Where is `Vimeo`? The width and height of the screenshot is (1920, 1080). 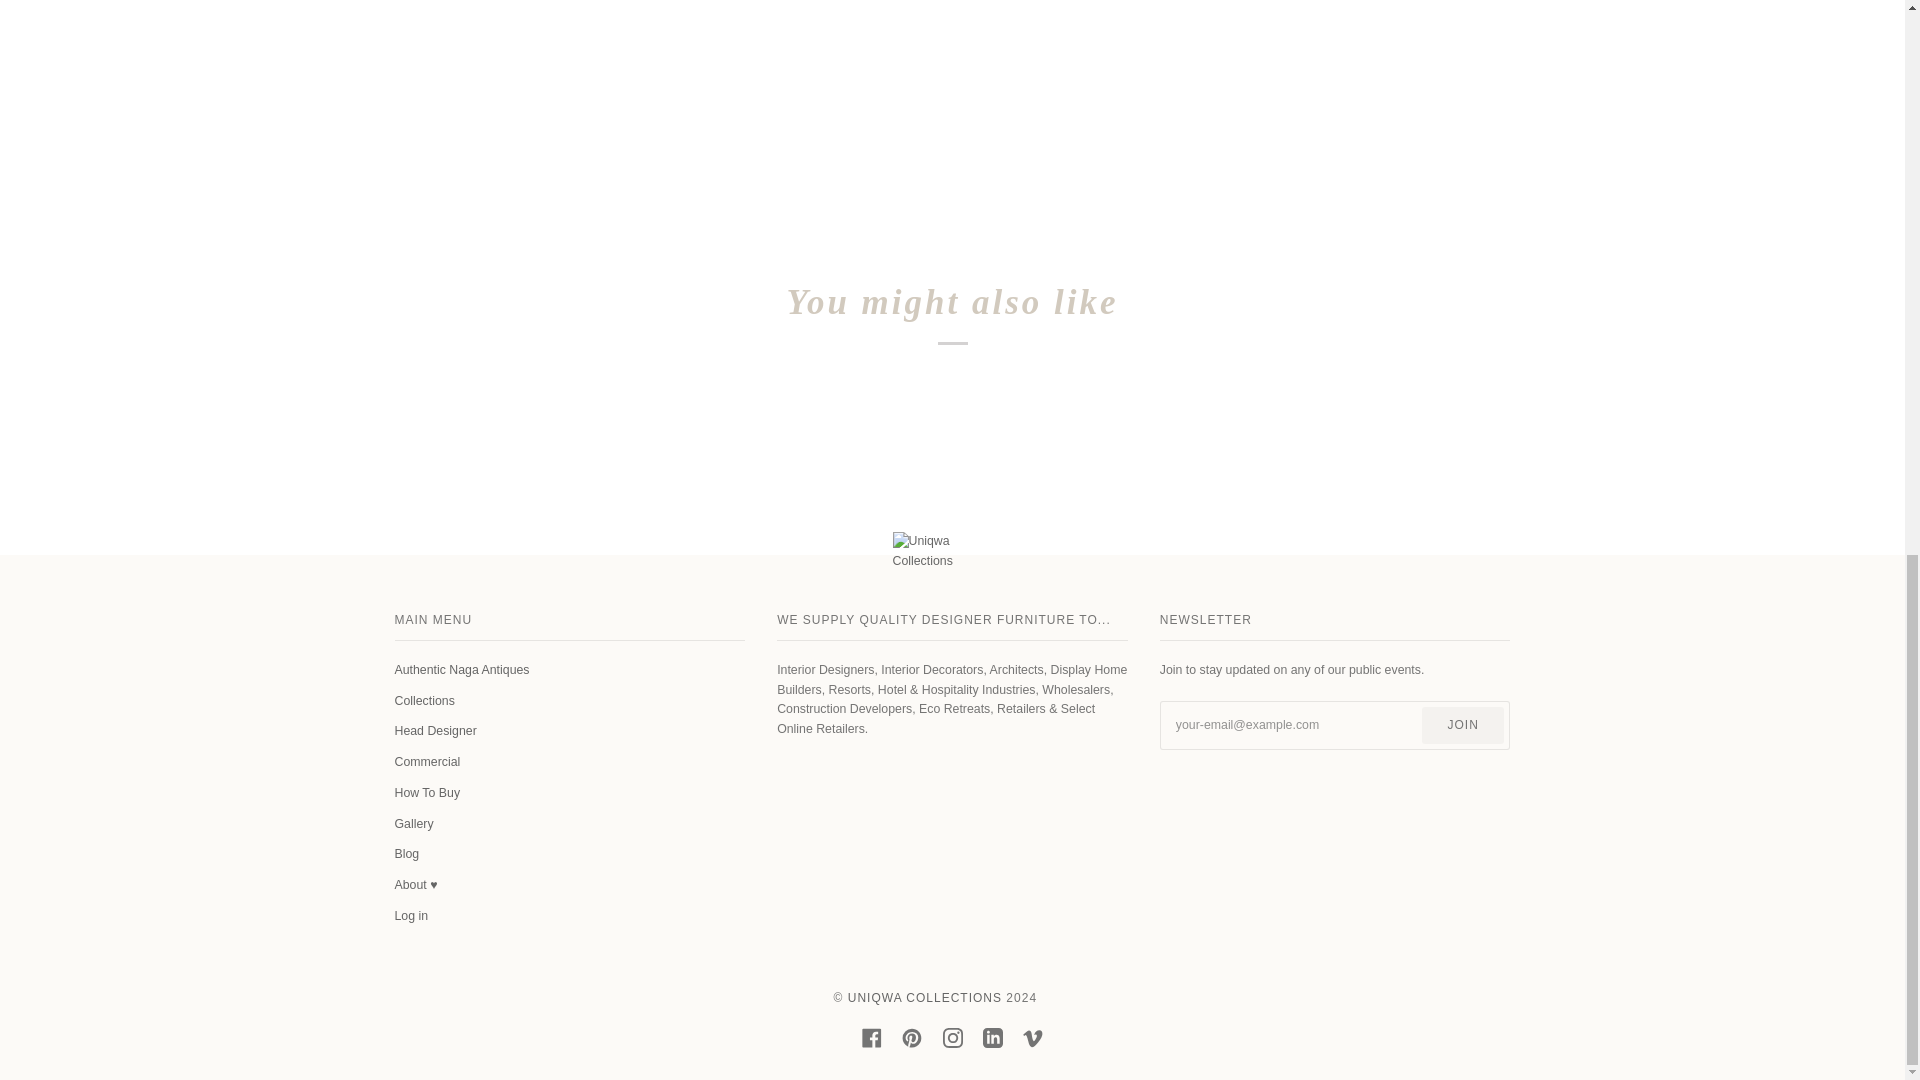 Vimeo is located at coordinates (1032, 1038).